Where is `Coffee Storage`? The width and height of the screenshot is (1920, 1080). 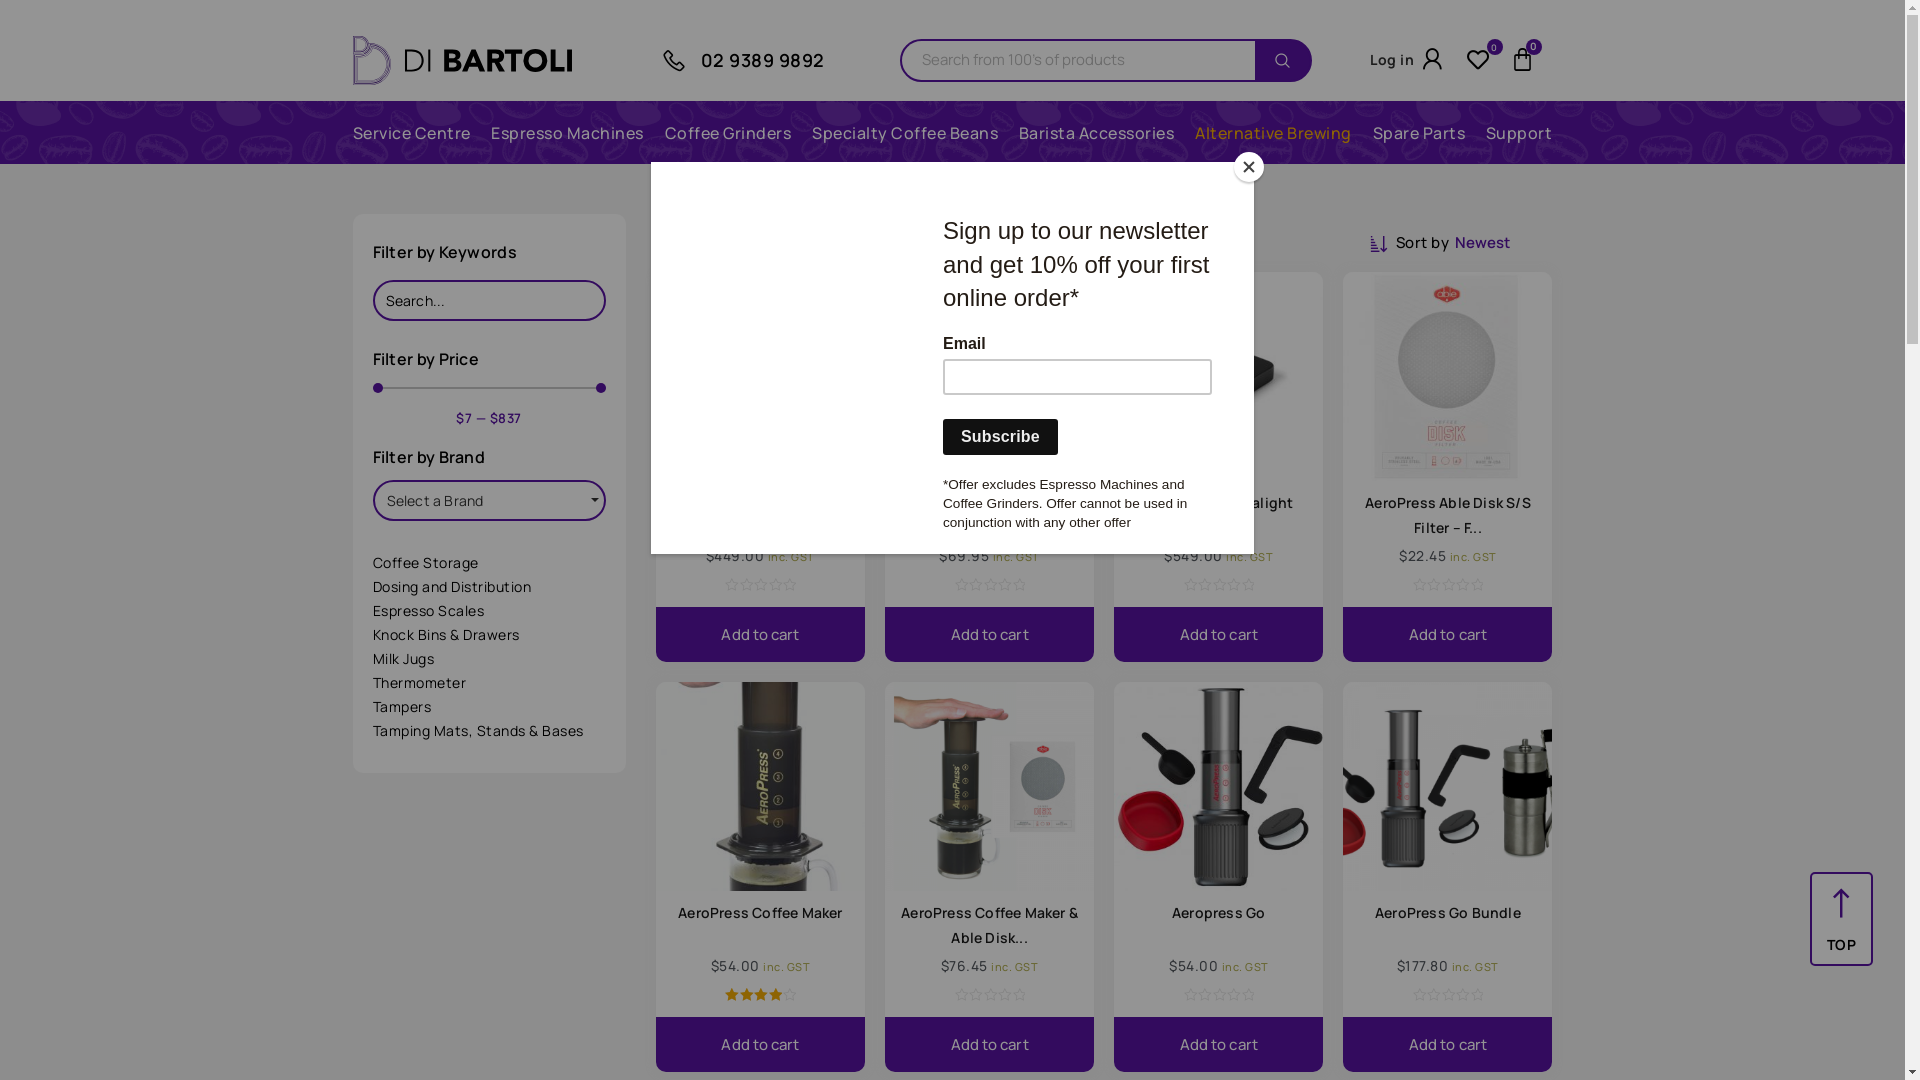 Coffee Storage is located at coordinates (488, 563).